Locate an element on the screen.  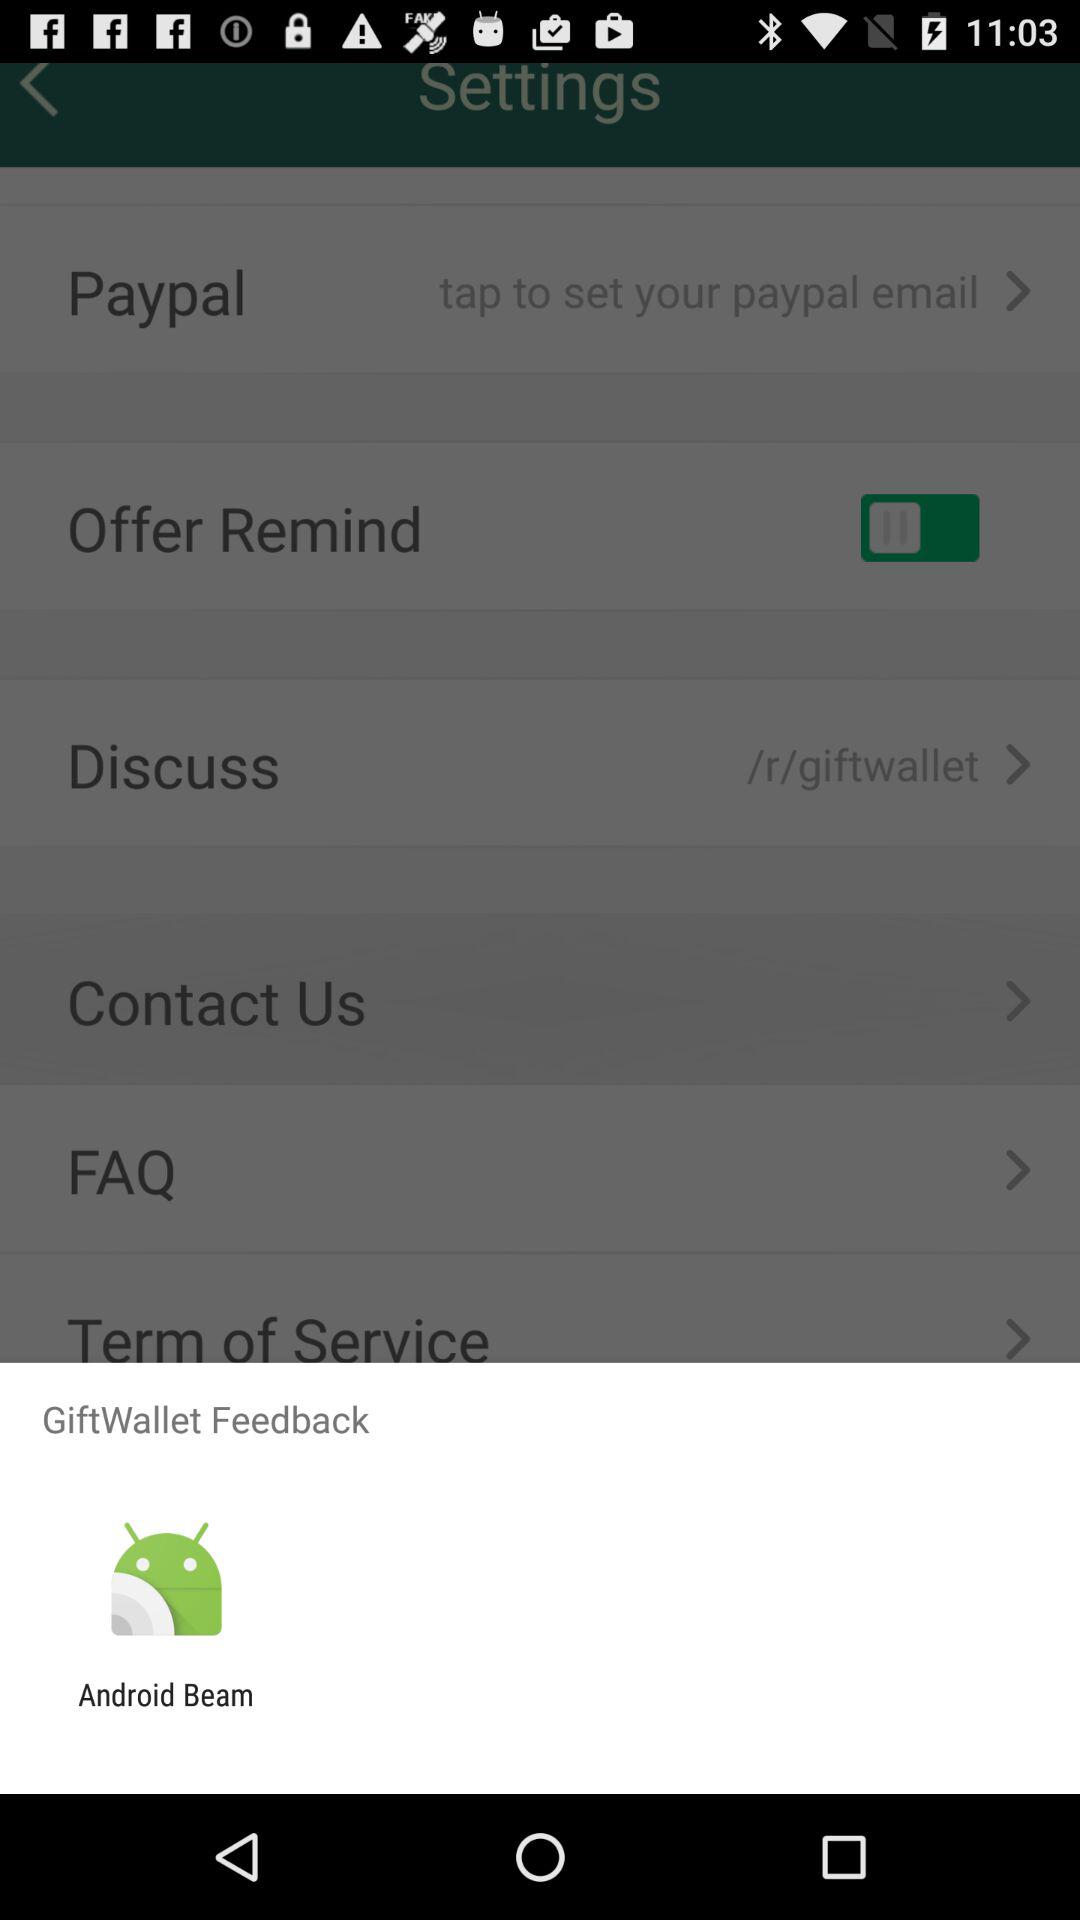
choose the android beam app is located at coordinates (166, 1712).